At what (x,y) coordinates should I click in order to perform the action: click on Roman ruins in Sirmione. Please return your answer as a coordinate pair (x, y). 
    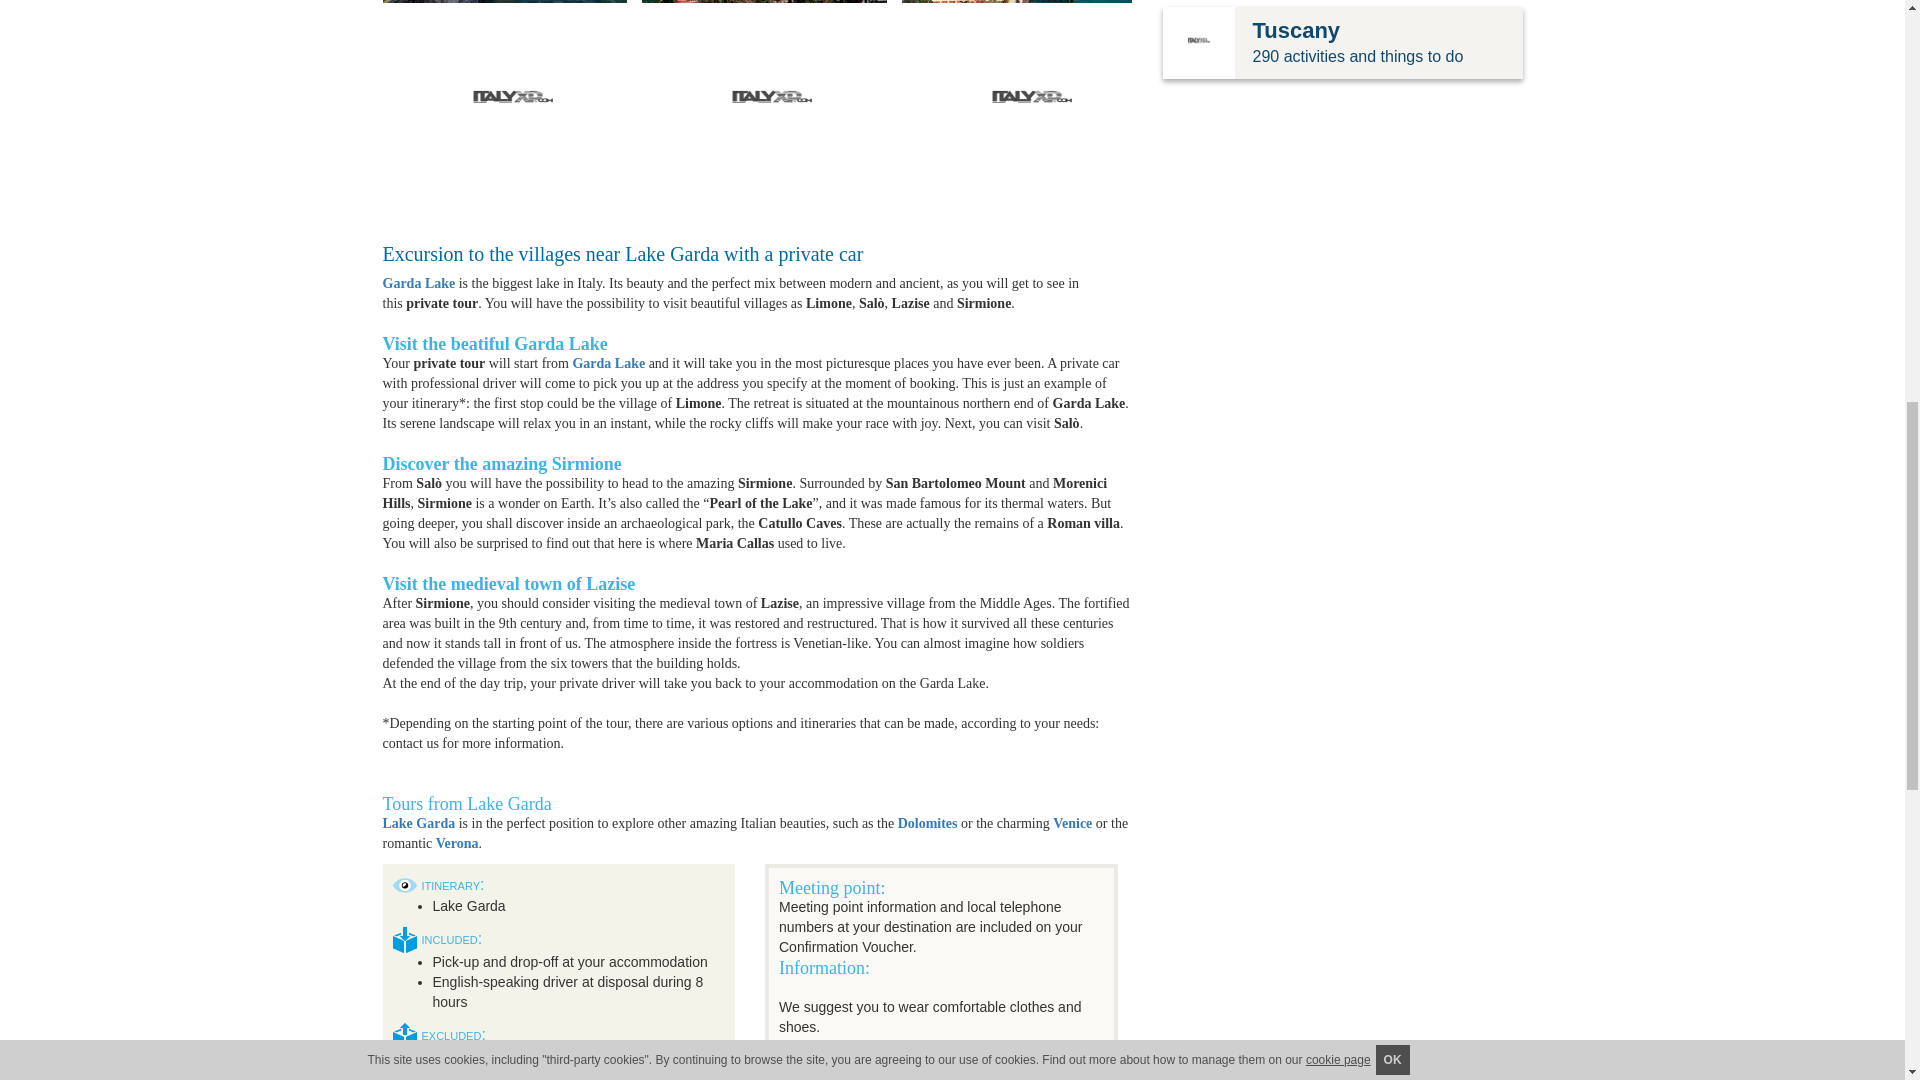
    Looking at the image, I should click on (512, 102).